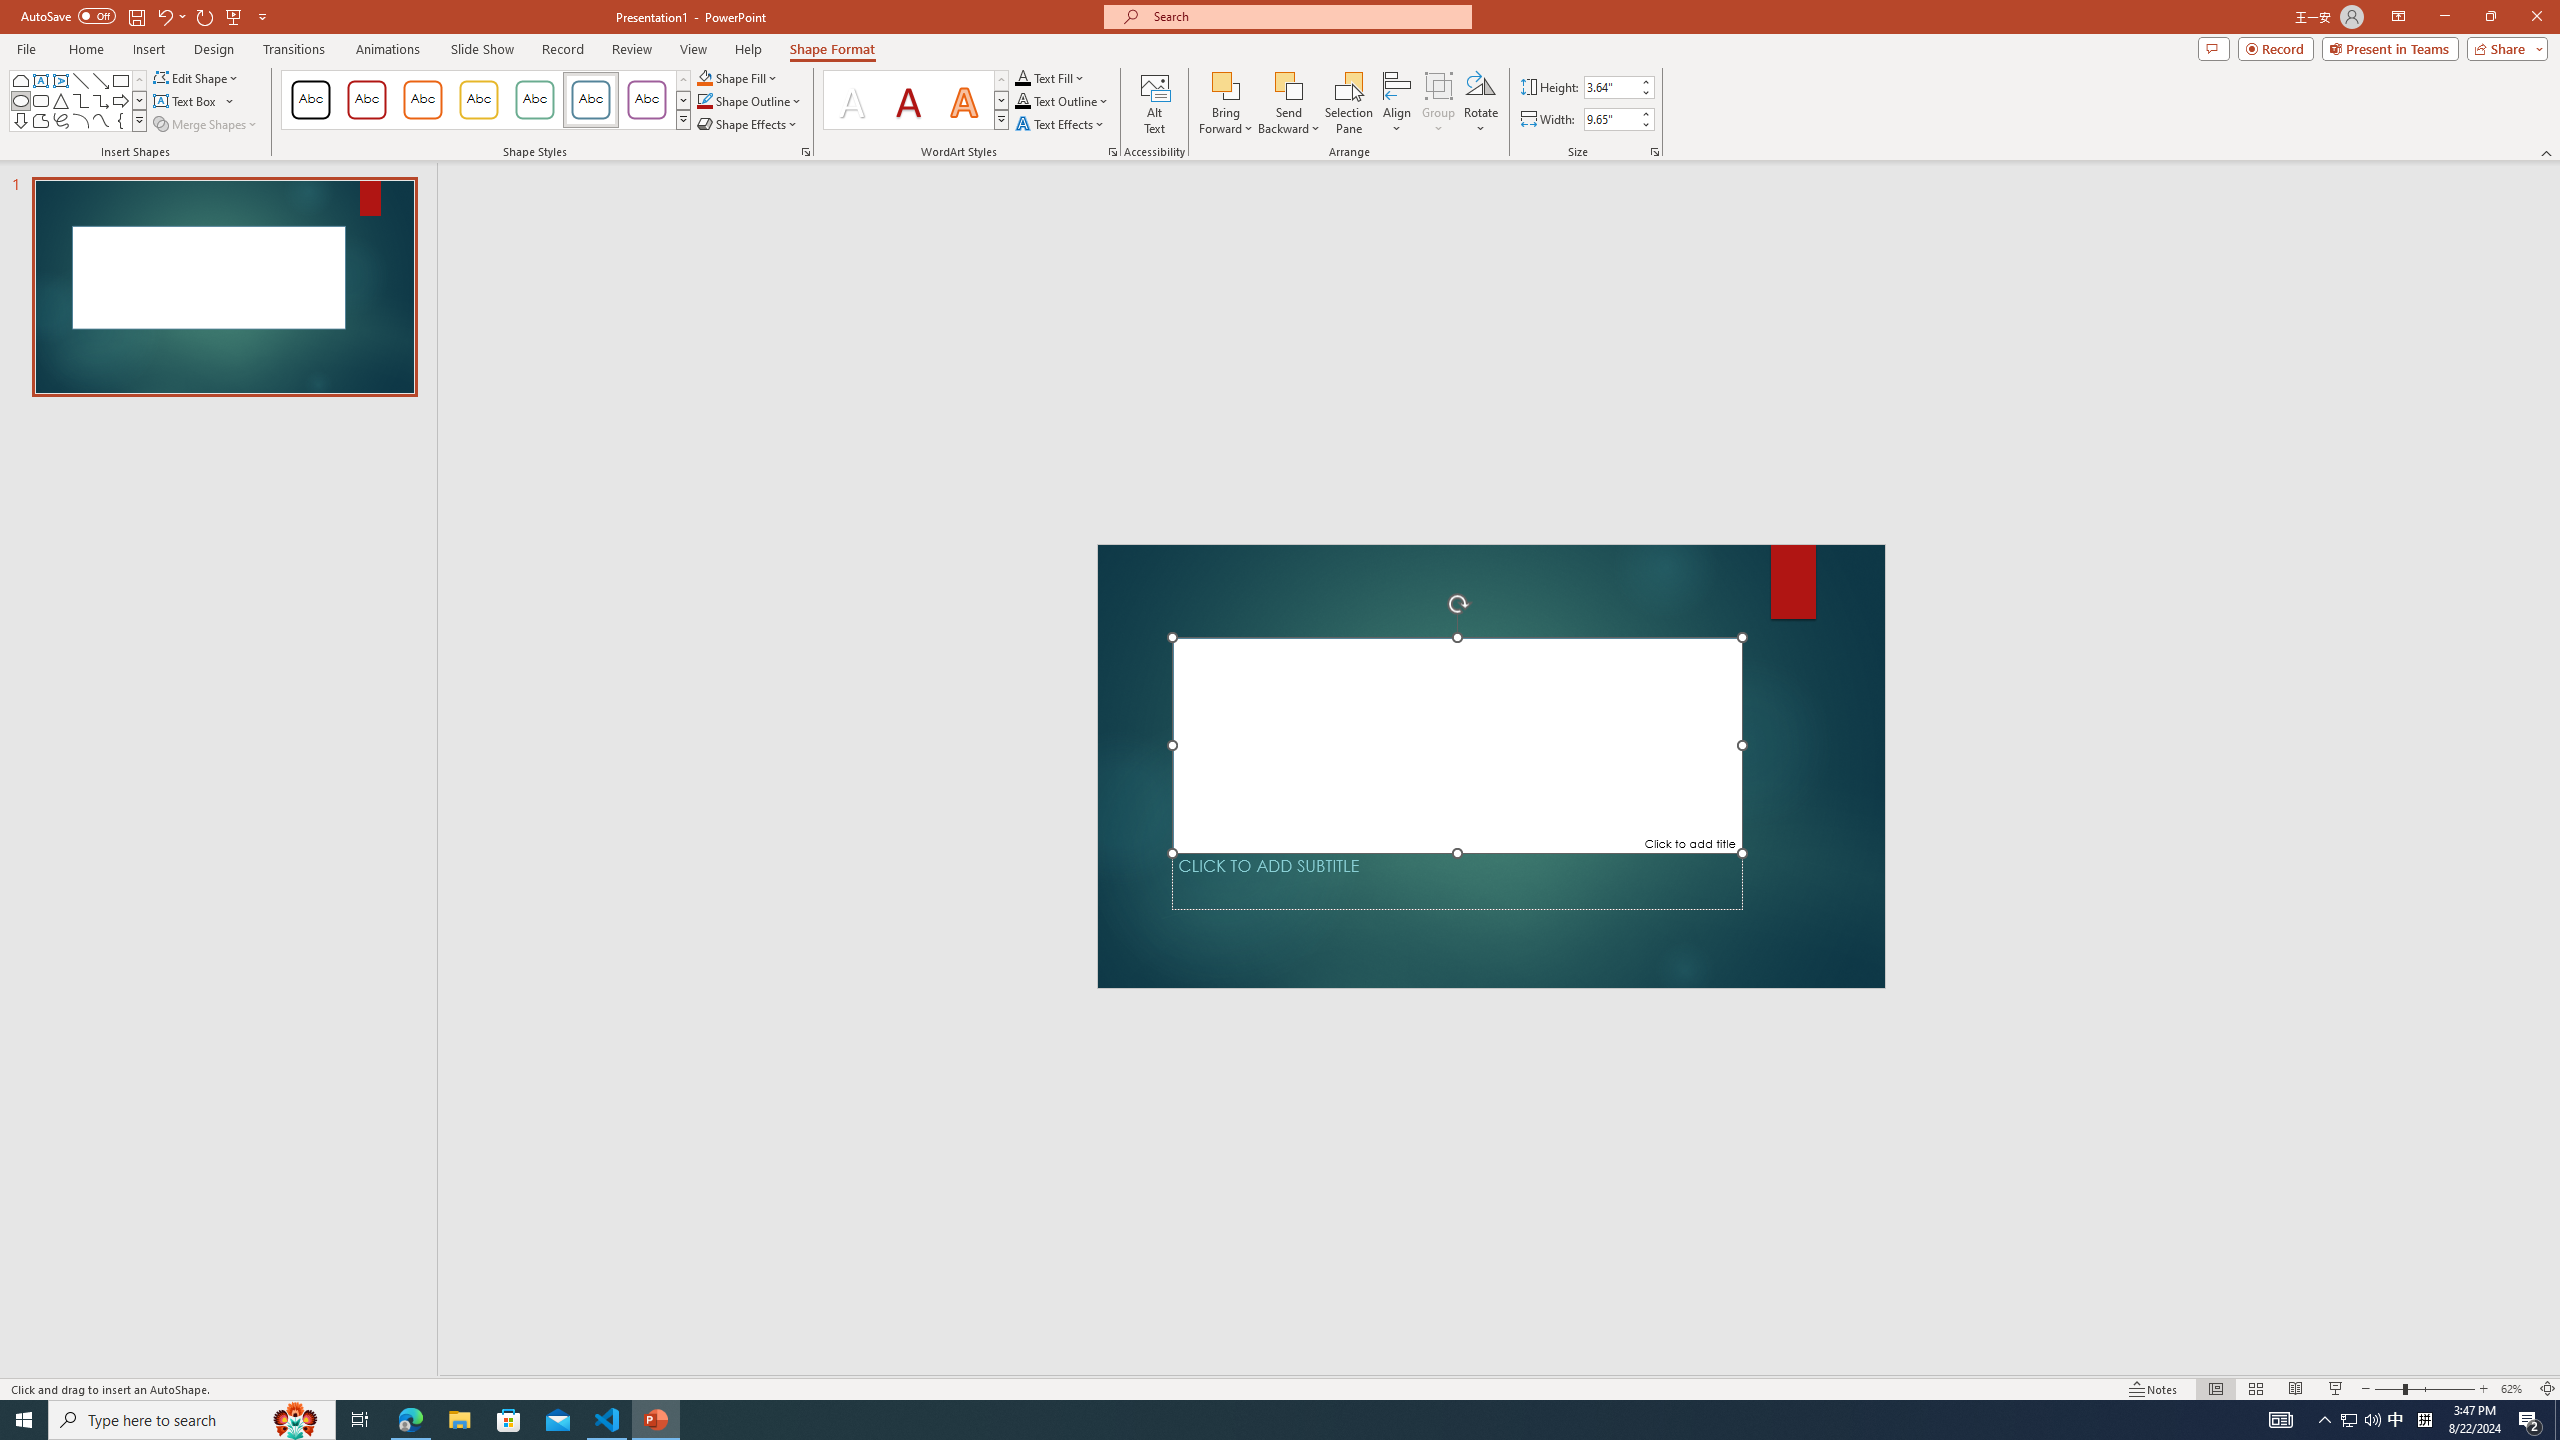  What do you see at coordinates (1050, 78) in the screenshot?
I see `Text Fill` at bounding box center [1050, 78].